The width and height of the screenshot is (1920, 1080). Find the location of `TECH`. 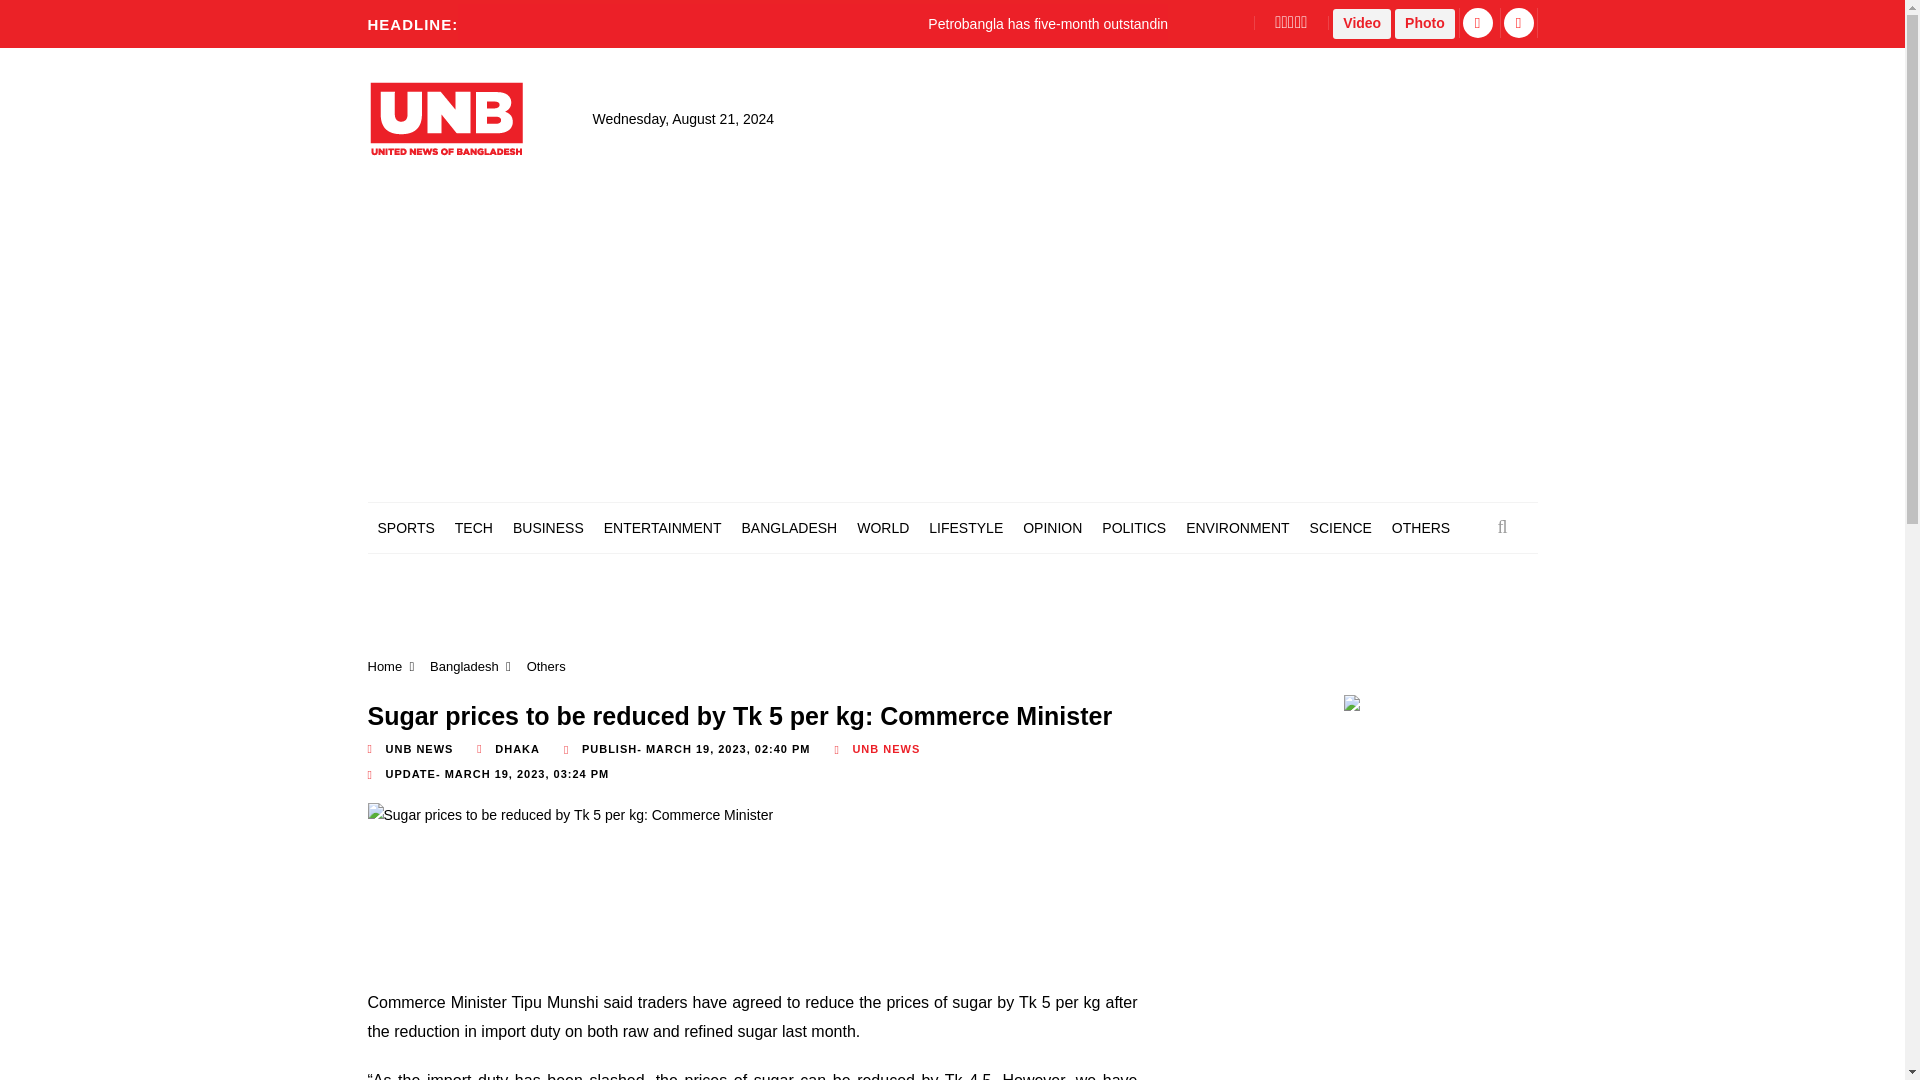

TECH is located at coordinates (474, 528).